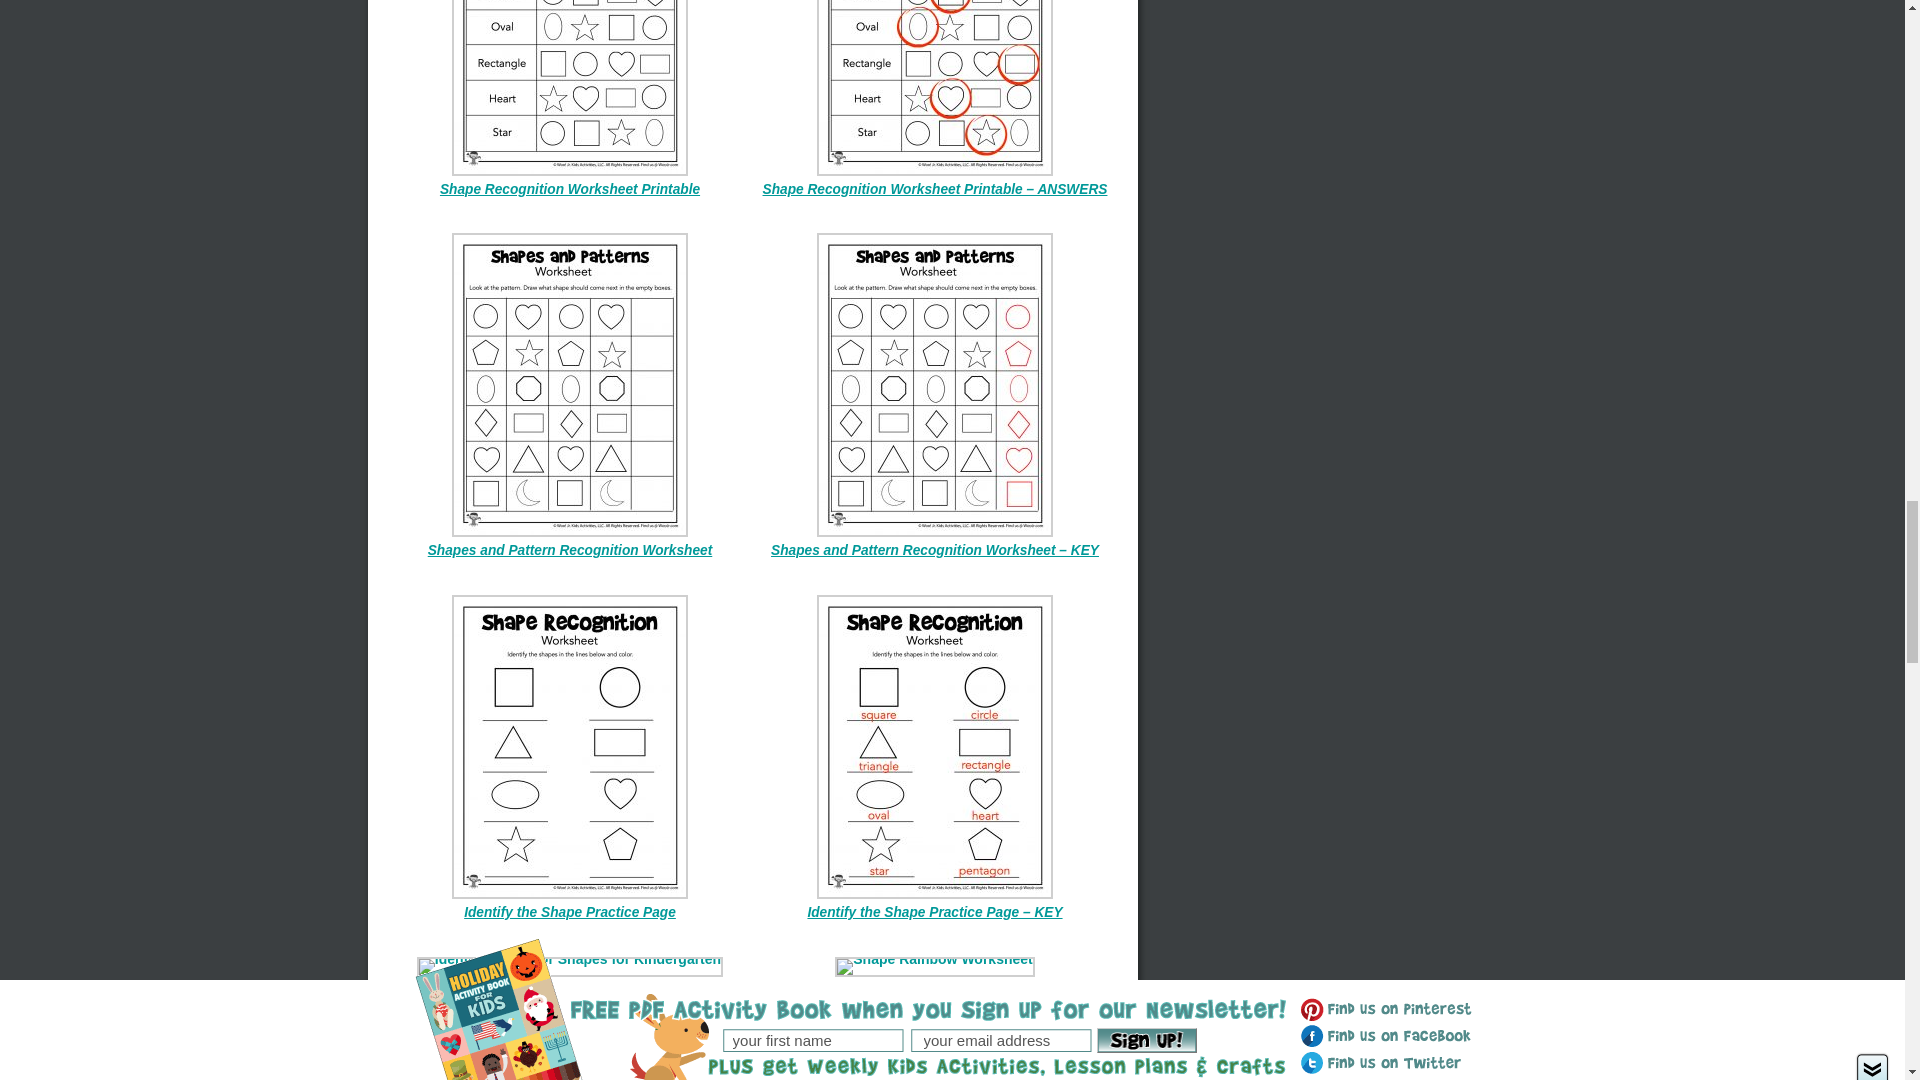 The height and width of the screenshot is (1080, 1920). I want to click on Identify the Shape Practice Page - KEY, so click(934, 912).